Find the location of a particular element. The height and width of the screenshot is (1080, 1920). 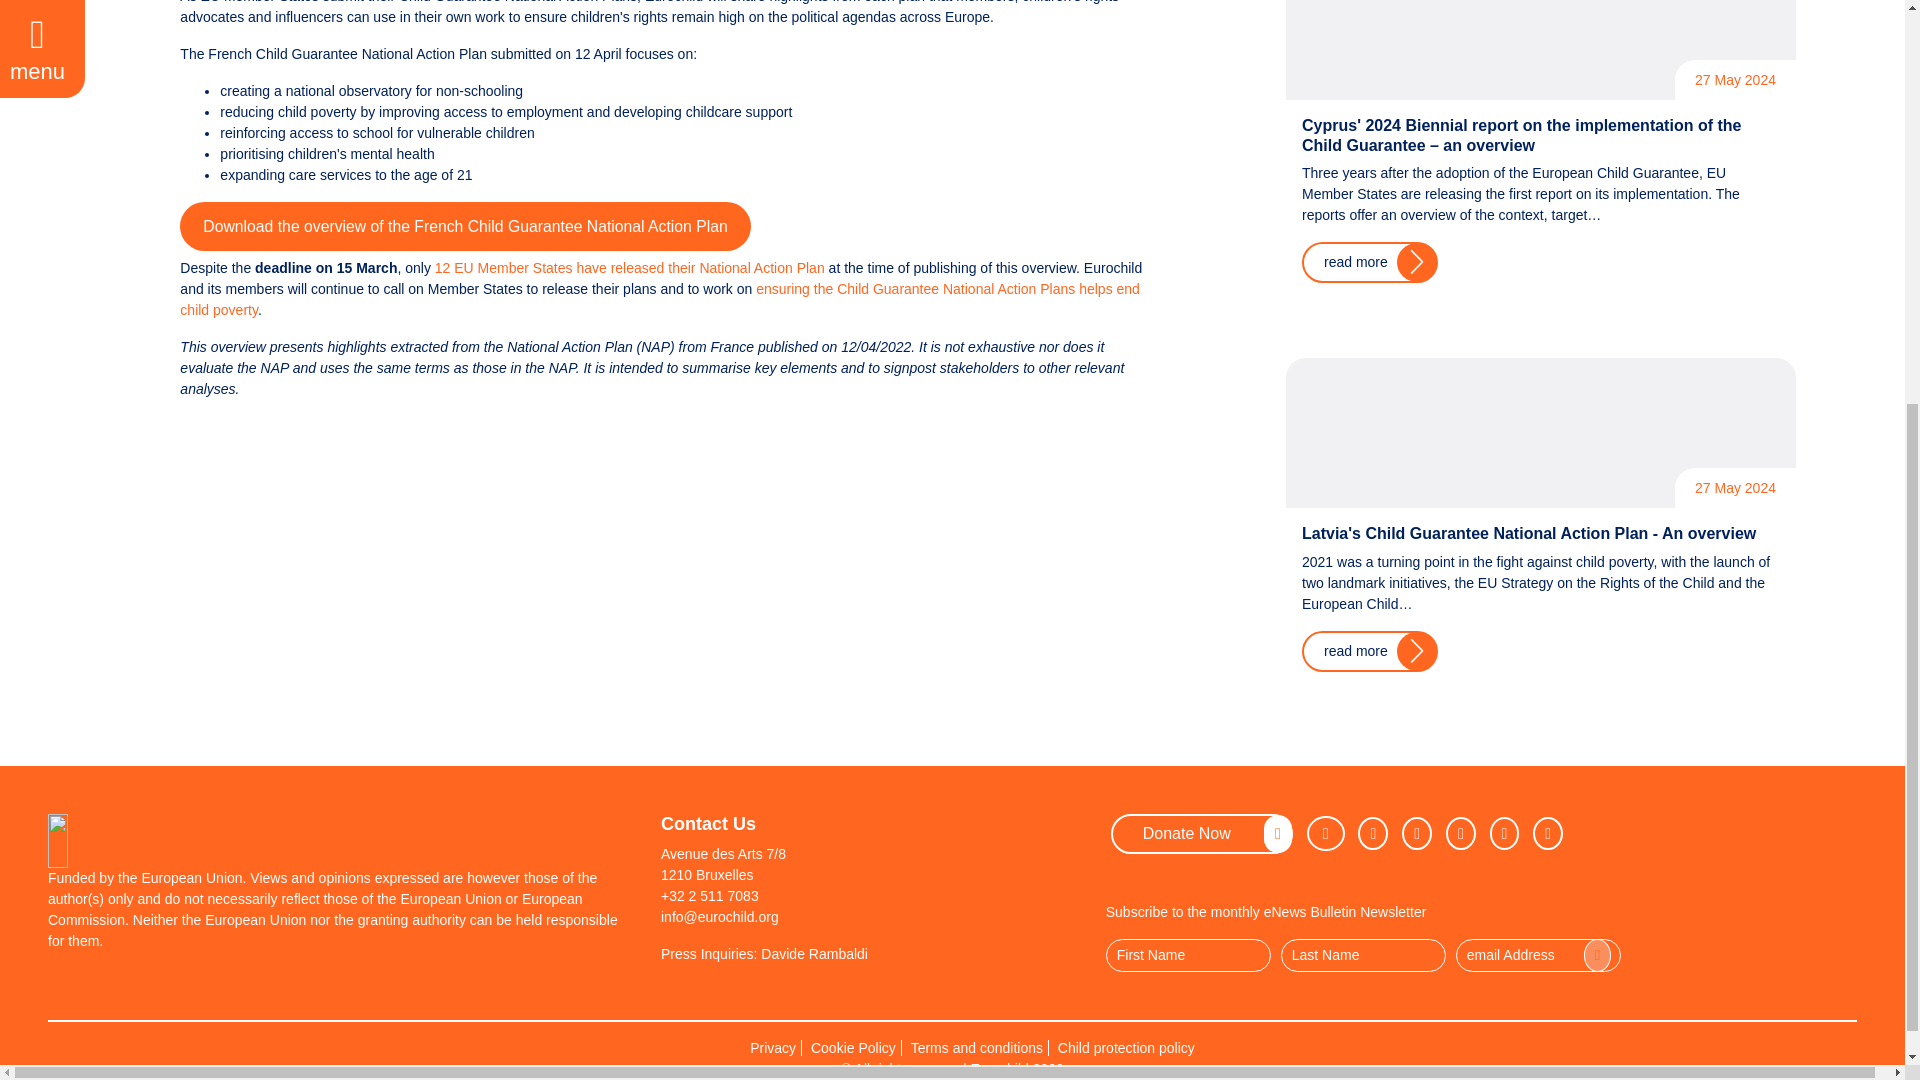

Davide Rambaldi is located at coordinates (814, 954).